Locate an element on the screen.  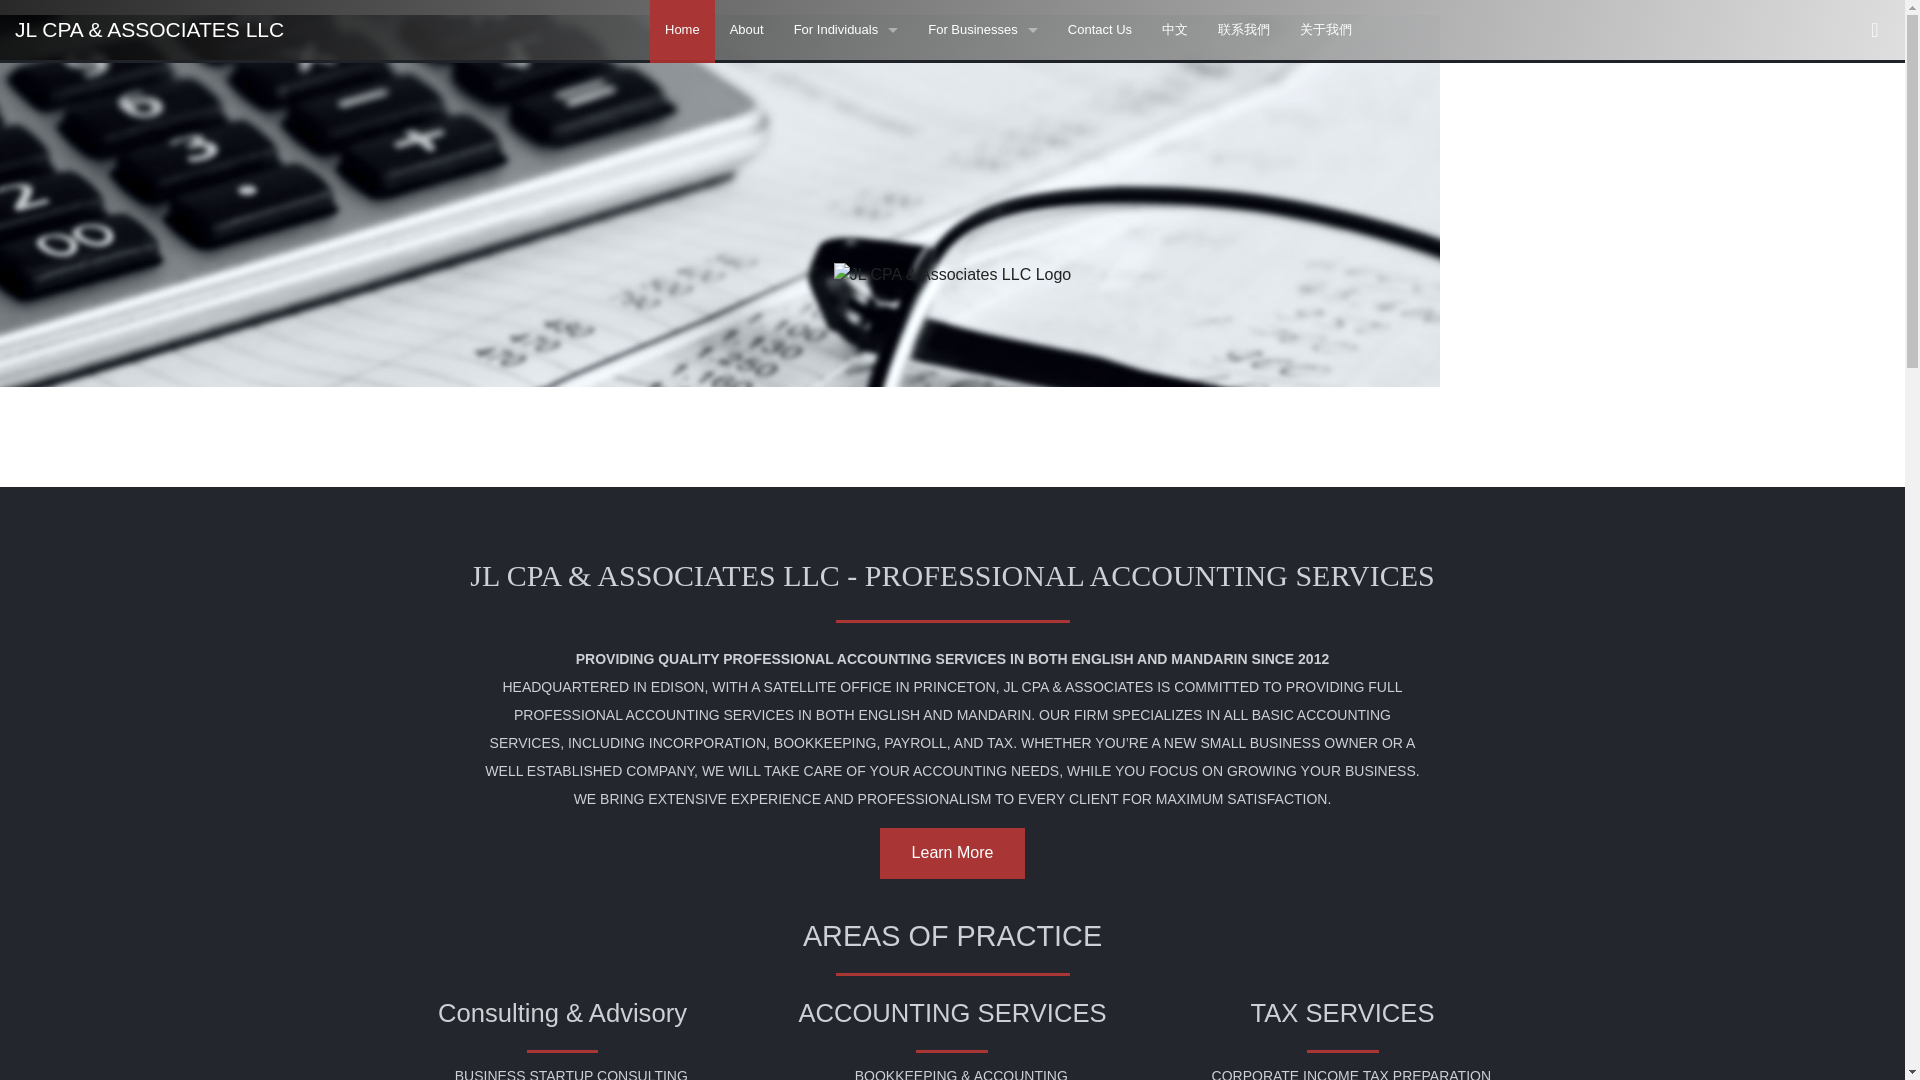
Personal Financial Planning is located at coordinates (846, 90).